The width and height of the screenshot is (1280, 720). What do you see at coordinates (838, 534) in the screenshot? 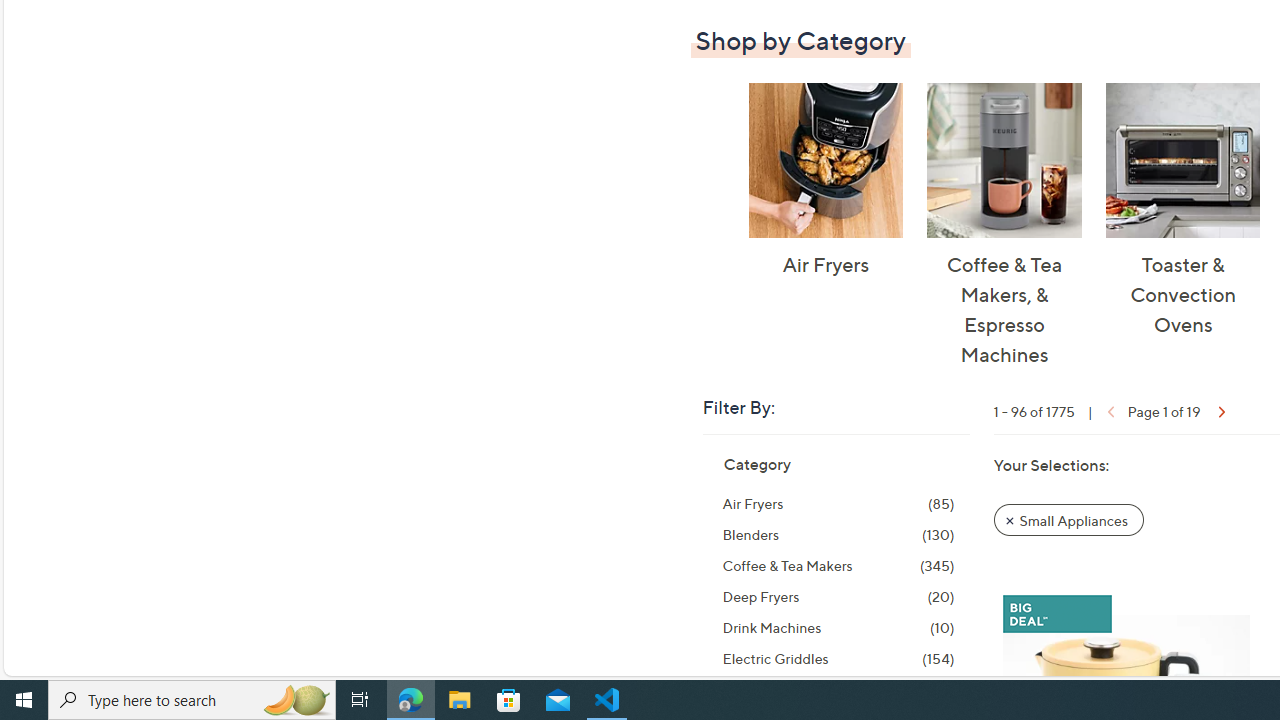
I see `Blenders, 130 items` at bounding box center [838, 534].